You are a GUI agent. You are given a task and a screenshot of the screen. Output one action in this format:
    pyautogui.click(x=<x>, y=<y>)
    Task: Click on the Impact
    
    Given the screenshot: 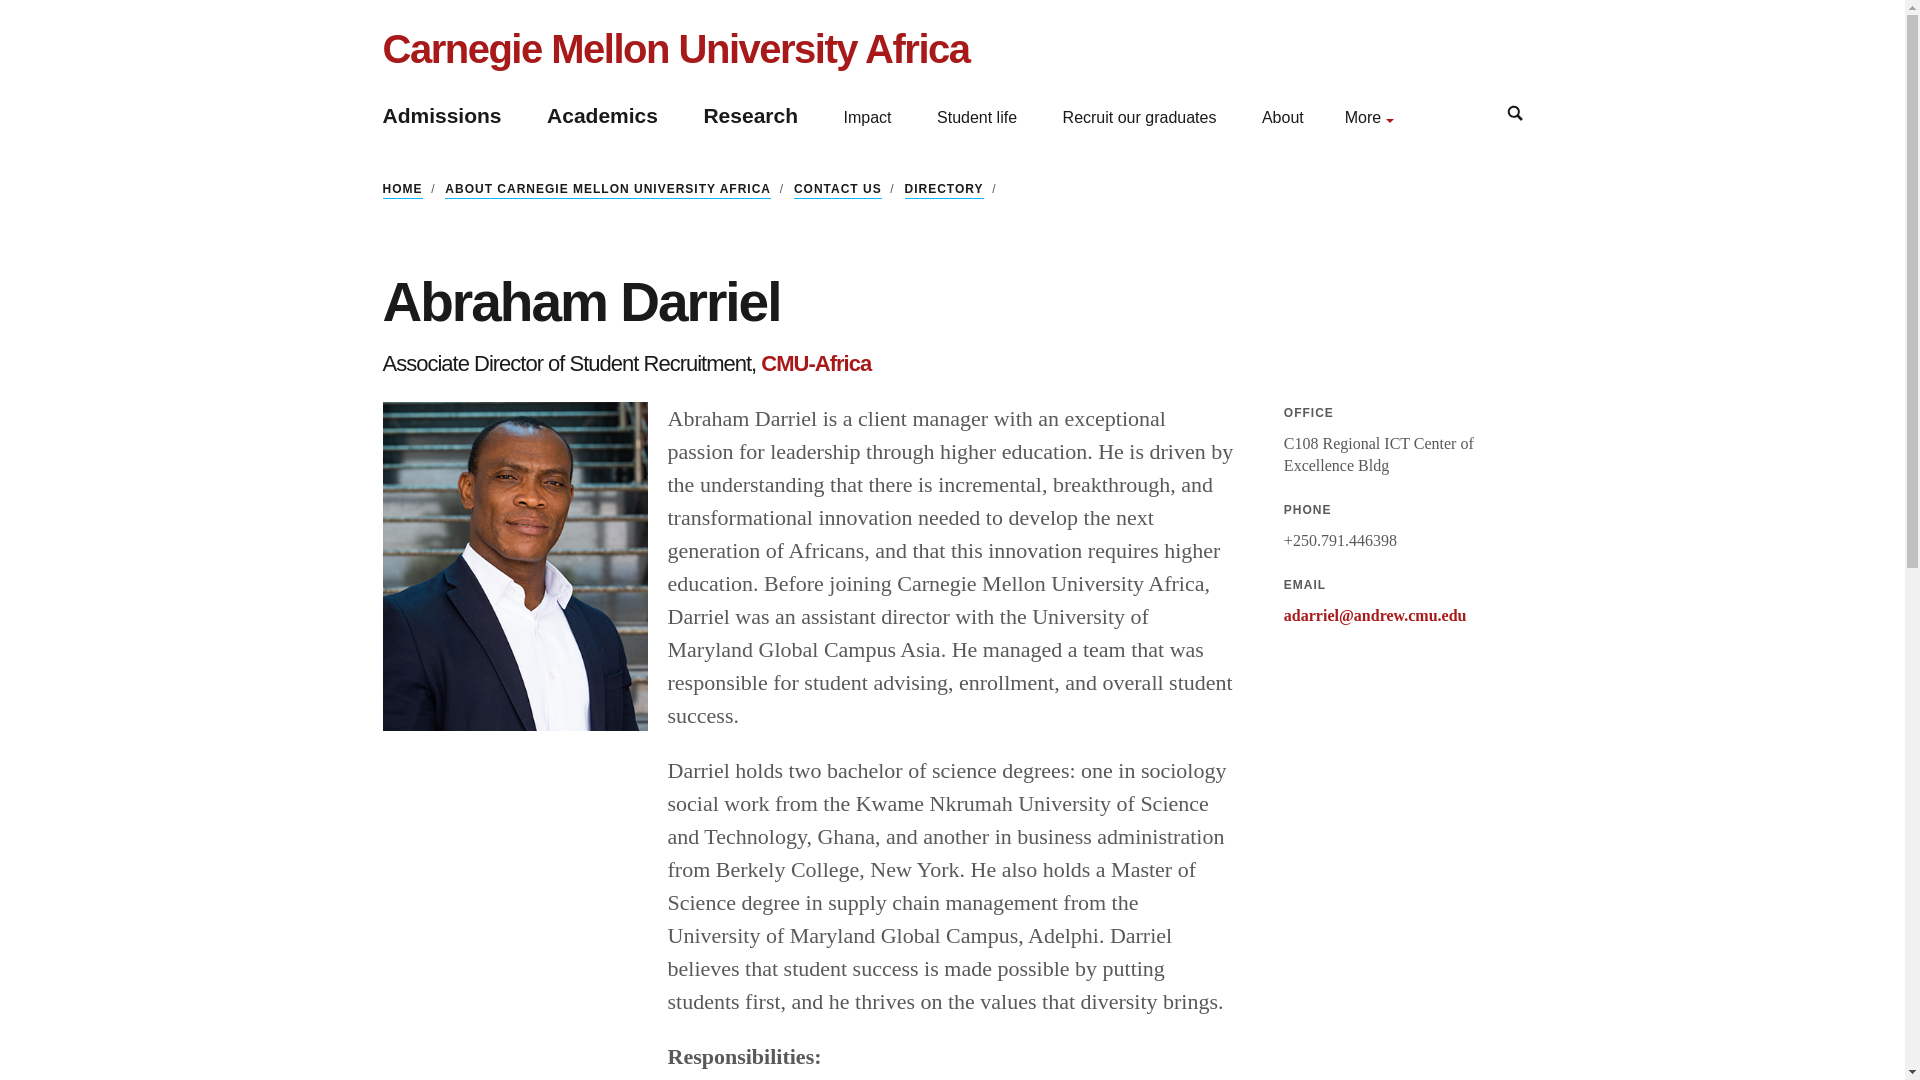 What is the action you would take?
    pyautogui.click(x=868, y=118)
    